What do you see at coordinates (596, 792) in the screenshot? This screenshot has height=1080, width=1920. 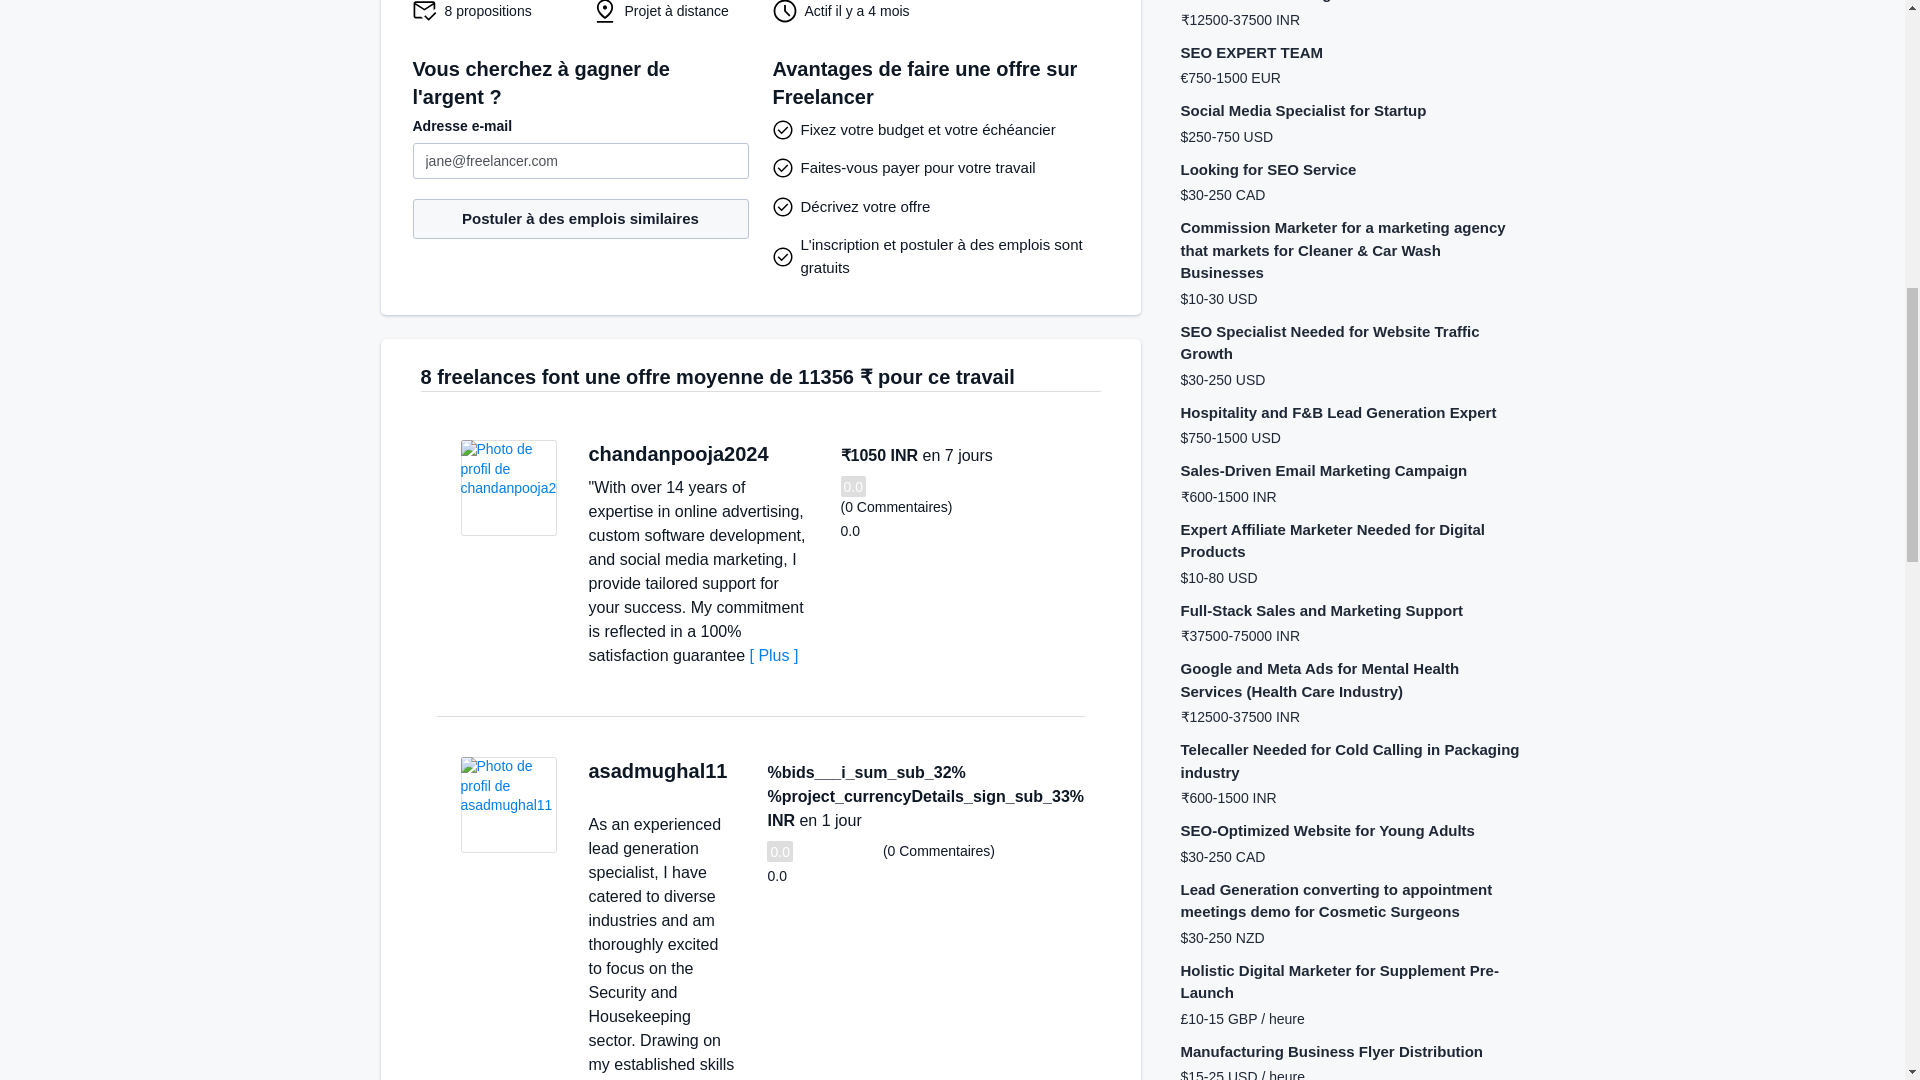 I see `Pakistan` at bounding box center [596, 792].